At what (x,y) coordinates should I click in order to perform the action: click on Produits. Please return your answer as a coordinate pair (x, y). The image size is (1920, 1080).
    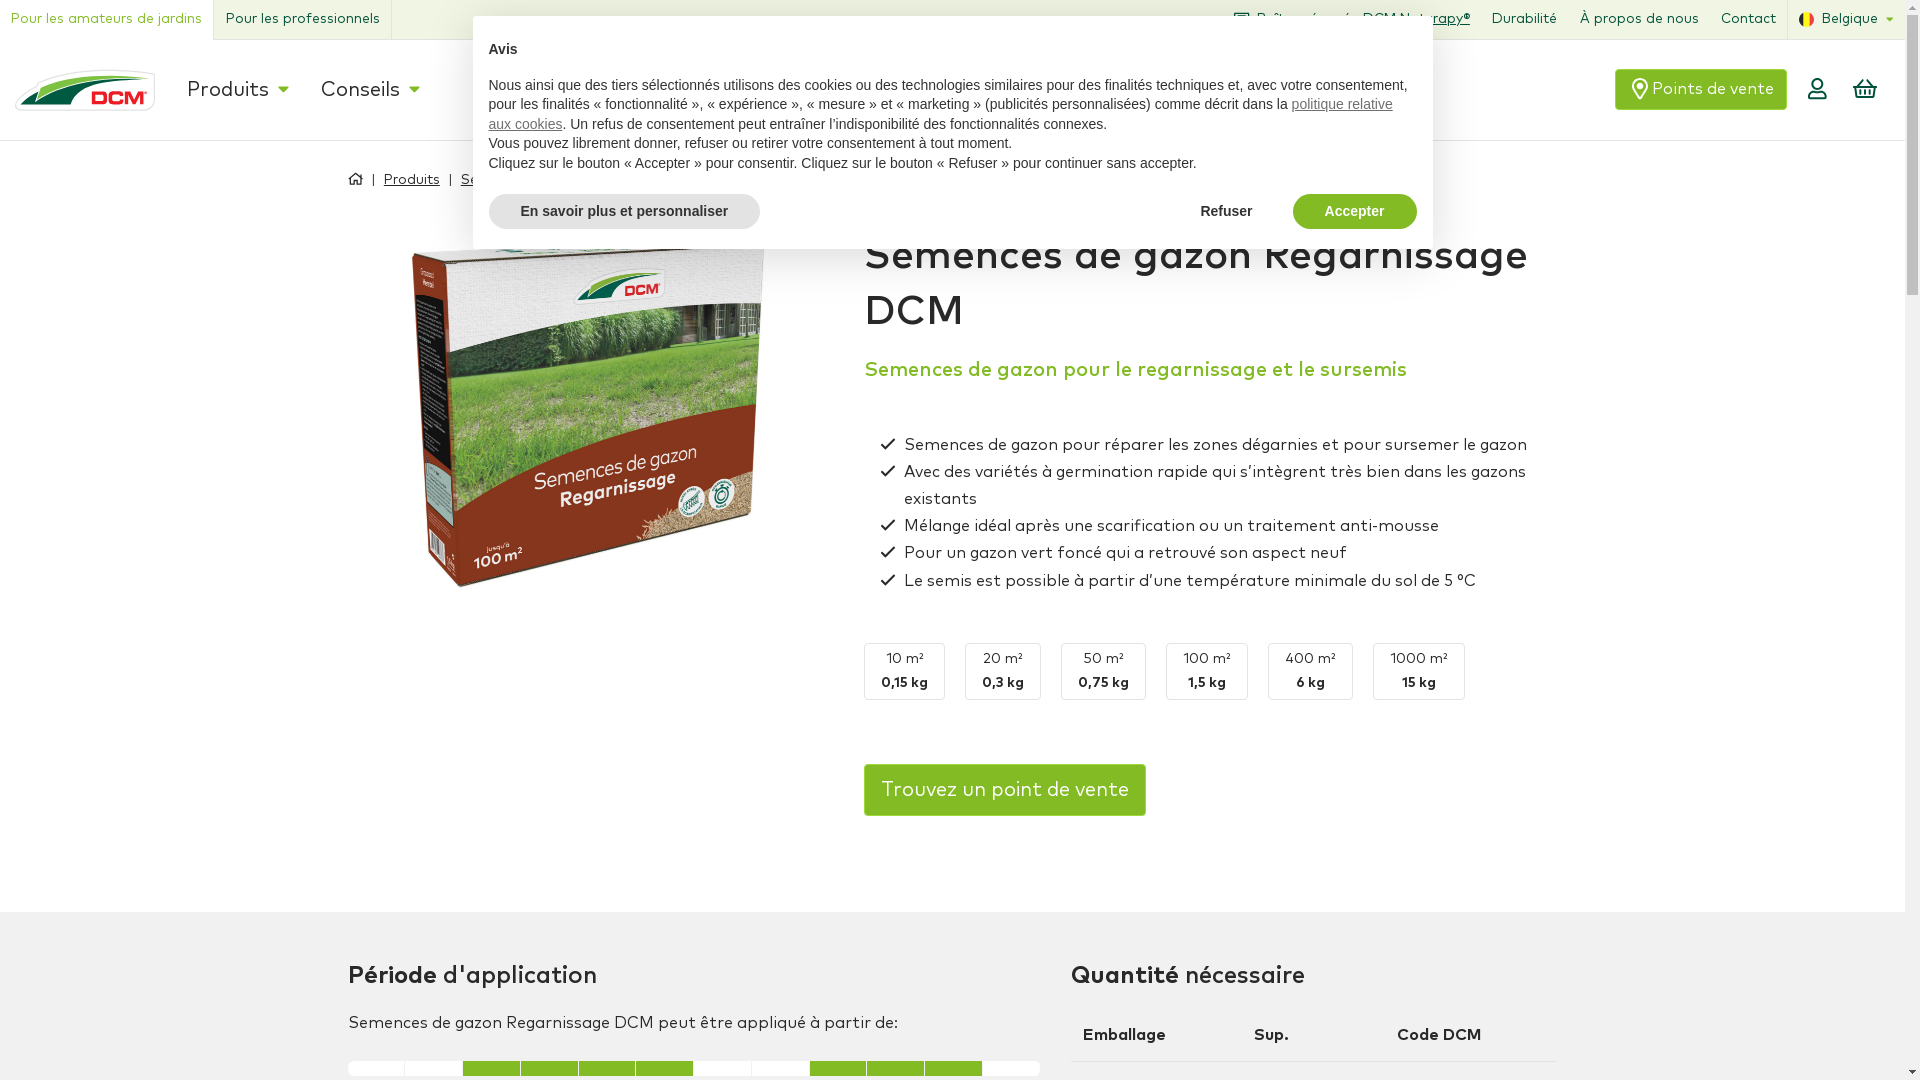
    Looking at the image, I should click on (230, 90).